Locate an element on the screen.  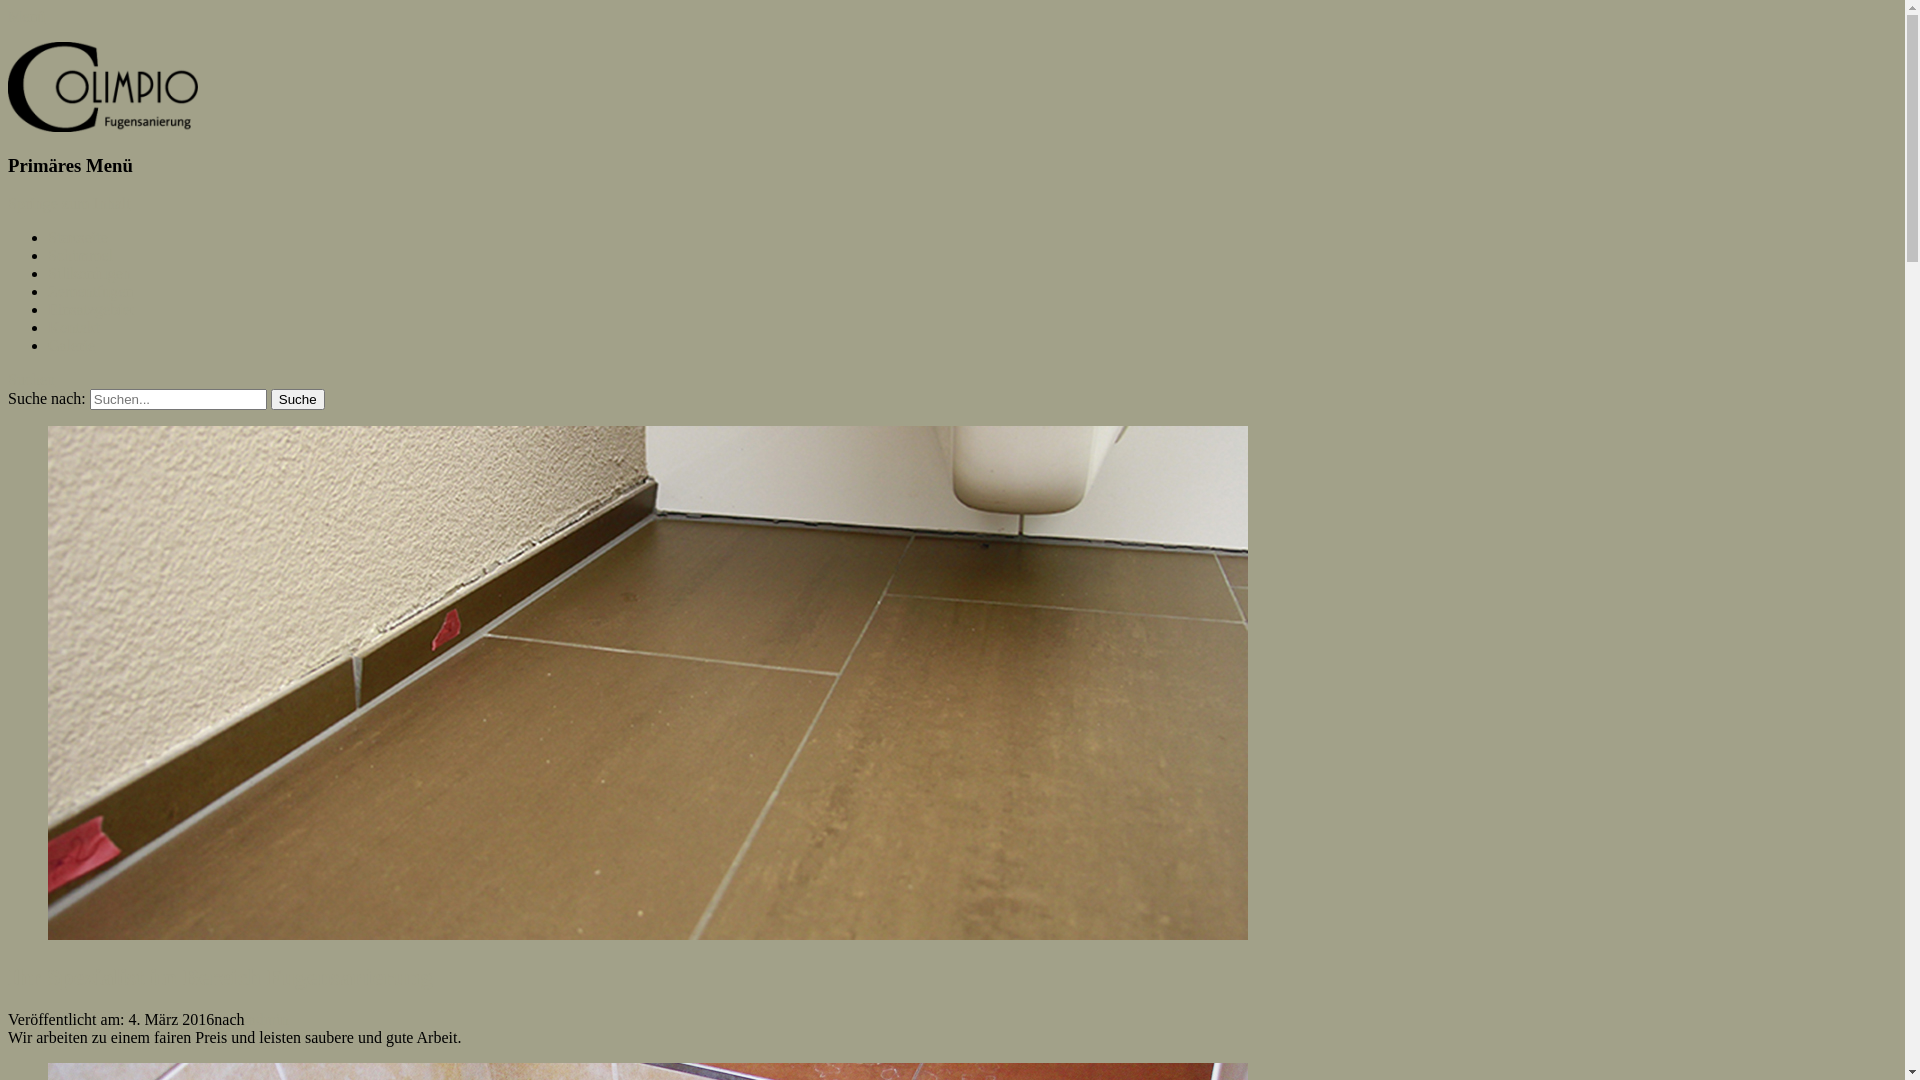
Permalink auf:Ihr Spezialist im Bereich Fugensanierung is located at coordinates (648, 934).